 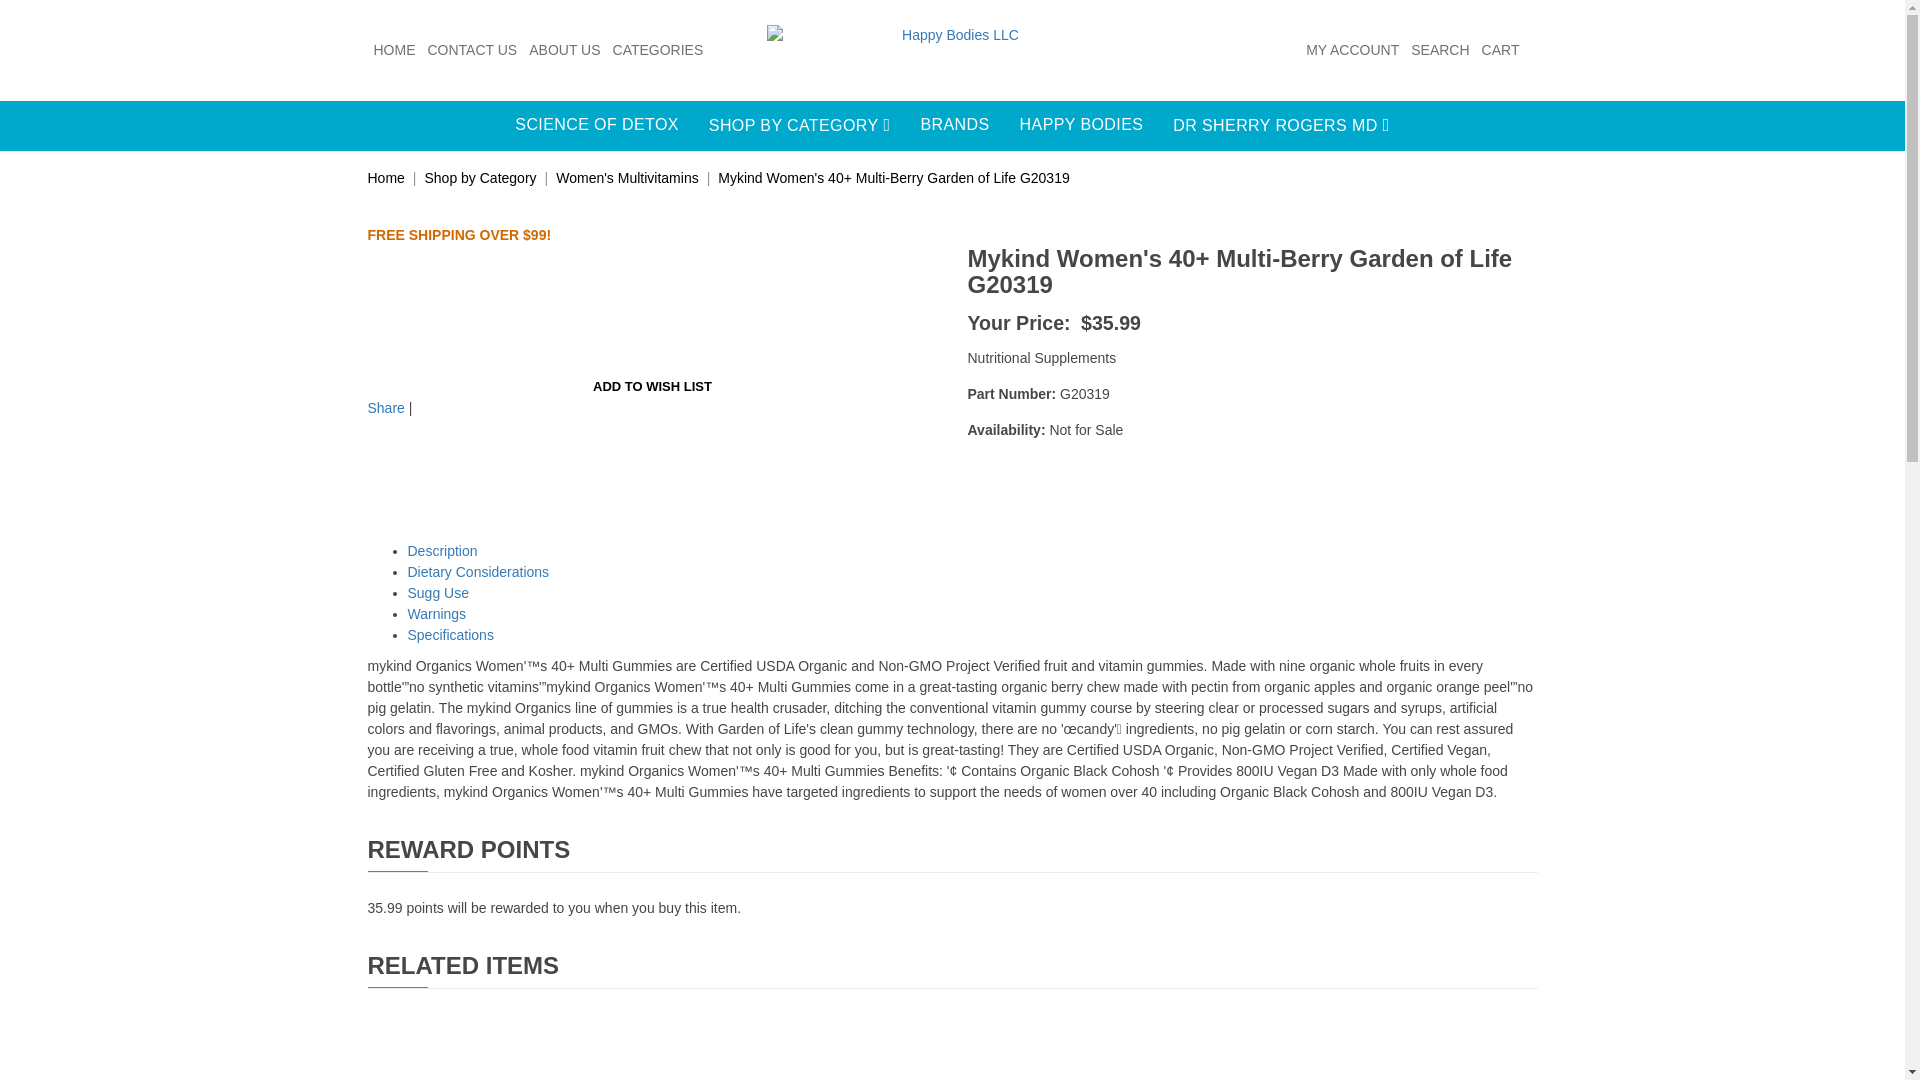 What do you see at coordinates (1440, 50) in the screenshot?
I see `SEARCH` at bounding box center [1440, 50].